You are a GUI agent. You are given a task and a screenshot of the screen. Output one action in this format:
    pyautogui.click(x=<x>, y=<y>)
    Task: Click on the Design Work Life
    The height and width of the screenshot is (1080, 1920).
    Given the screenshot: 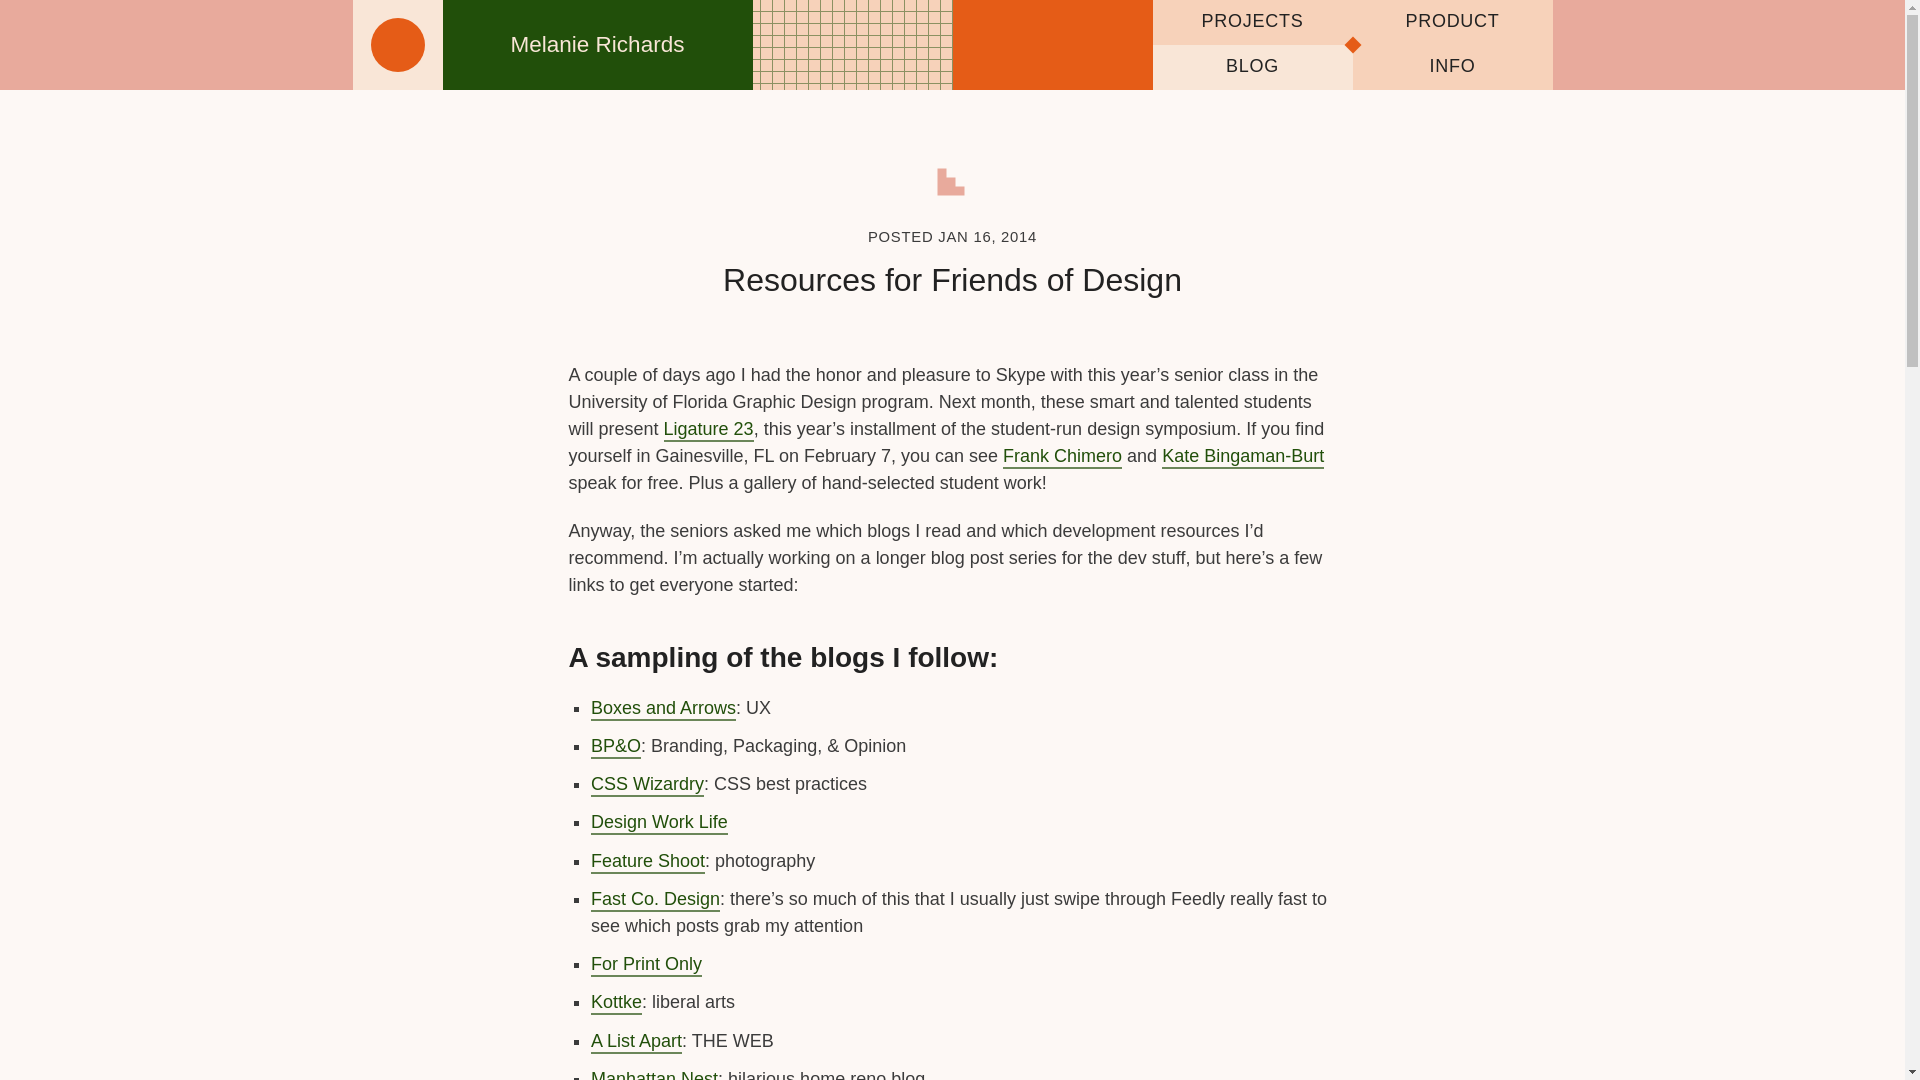 What is the action you would take?
    pyautogui.click(x=659, y=823)
    